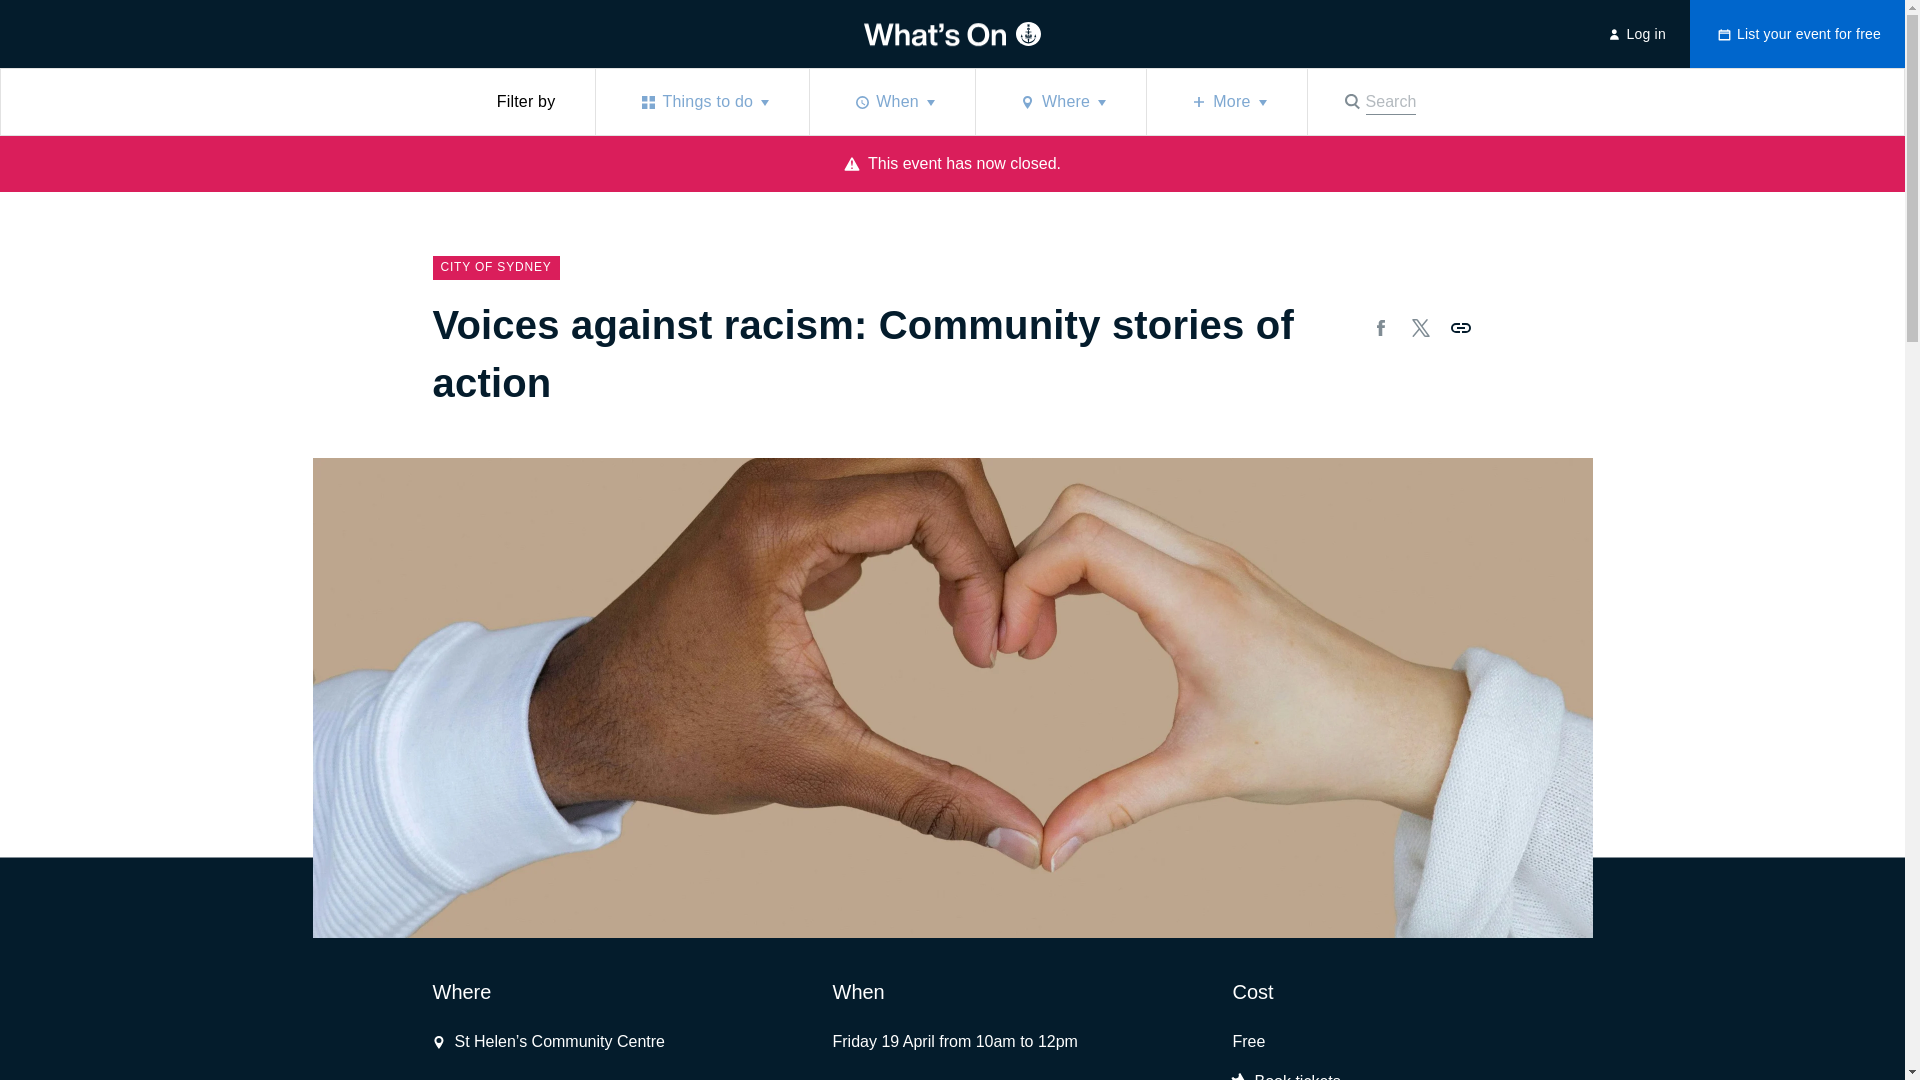  Describe the element at coordinates (1380, 328) in the screenshot. I see `Share on Facebook` at that location.